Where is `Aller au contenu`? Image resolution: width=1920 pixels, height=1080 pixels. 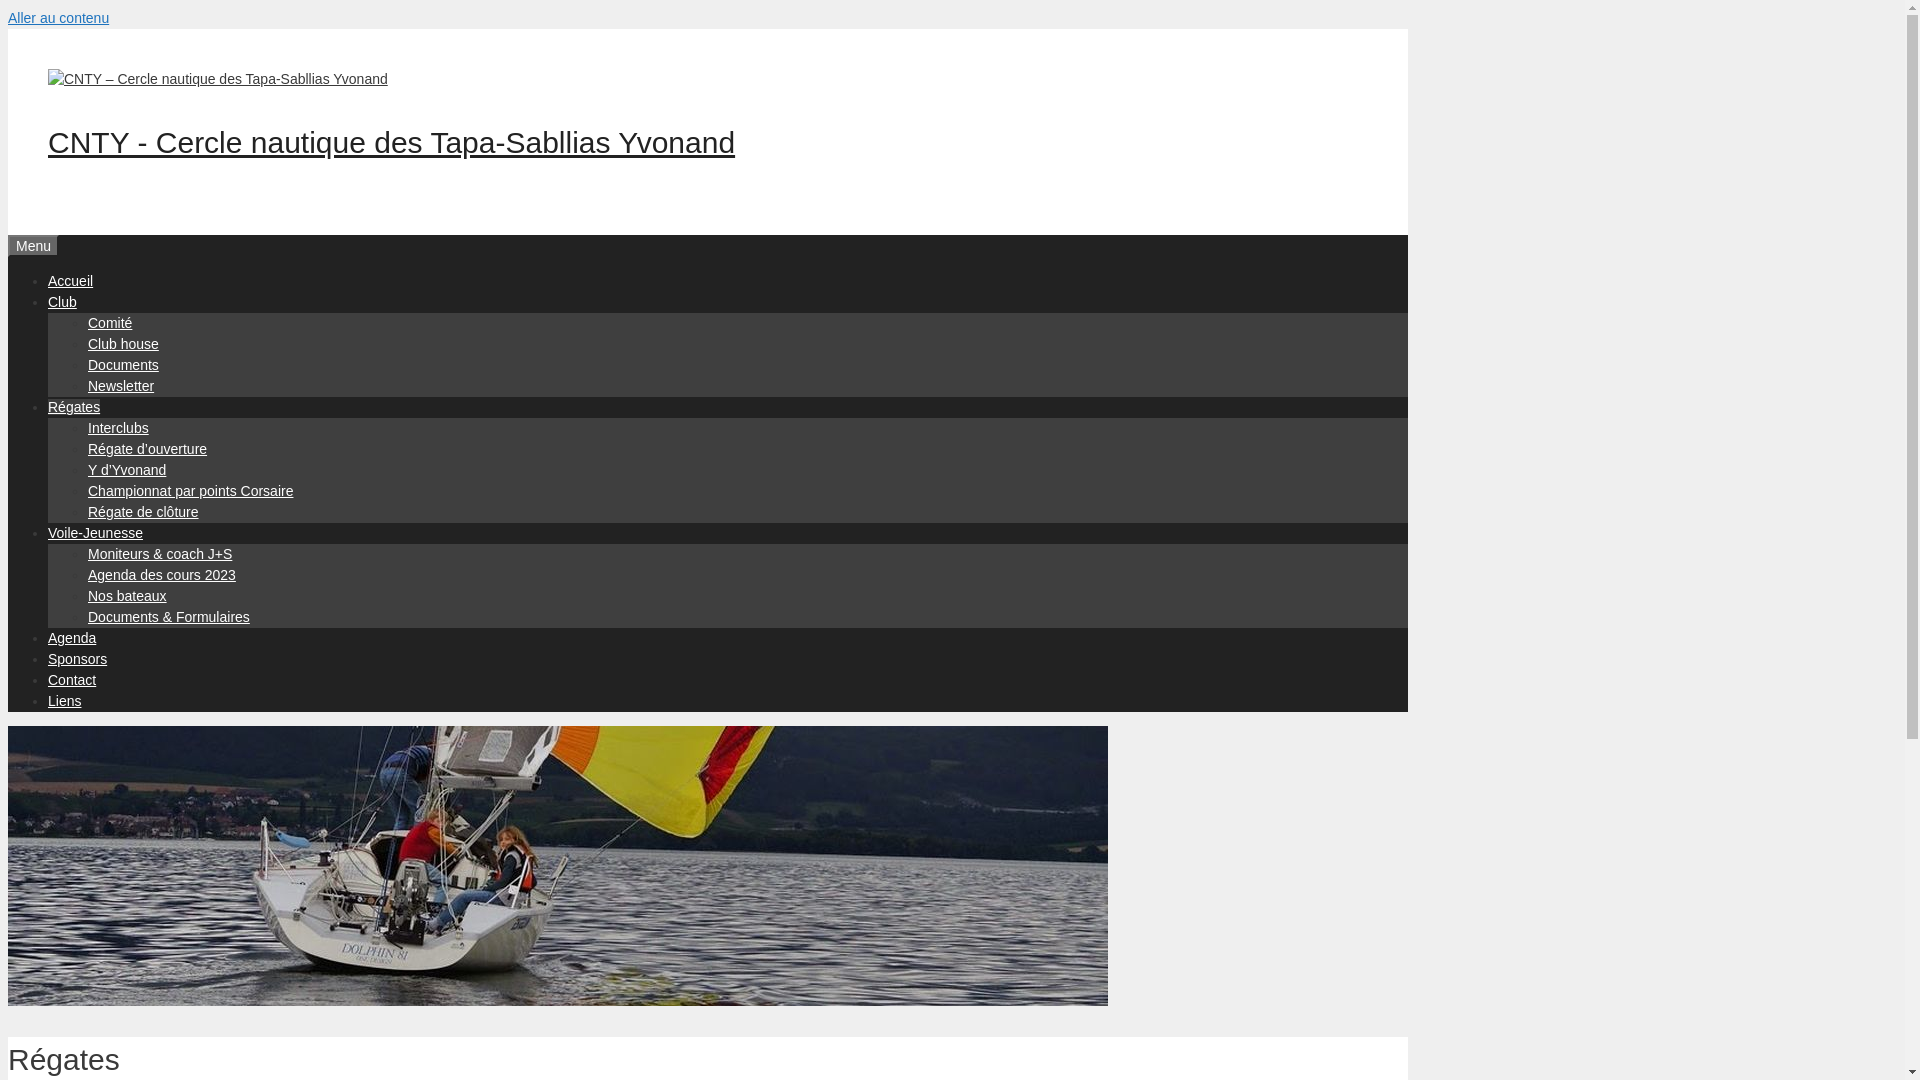 Aller au contenu is located at coordinates (58, 18).